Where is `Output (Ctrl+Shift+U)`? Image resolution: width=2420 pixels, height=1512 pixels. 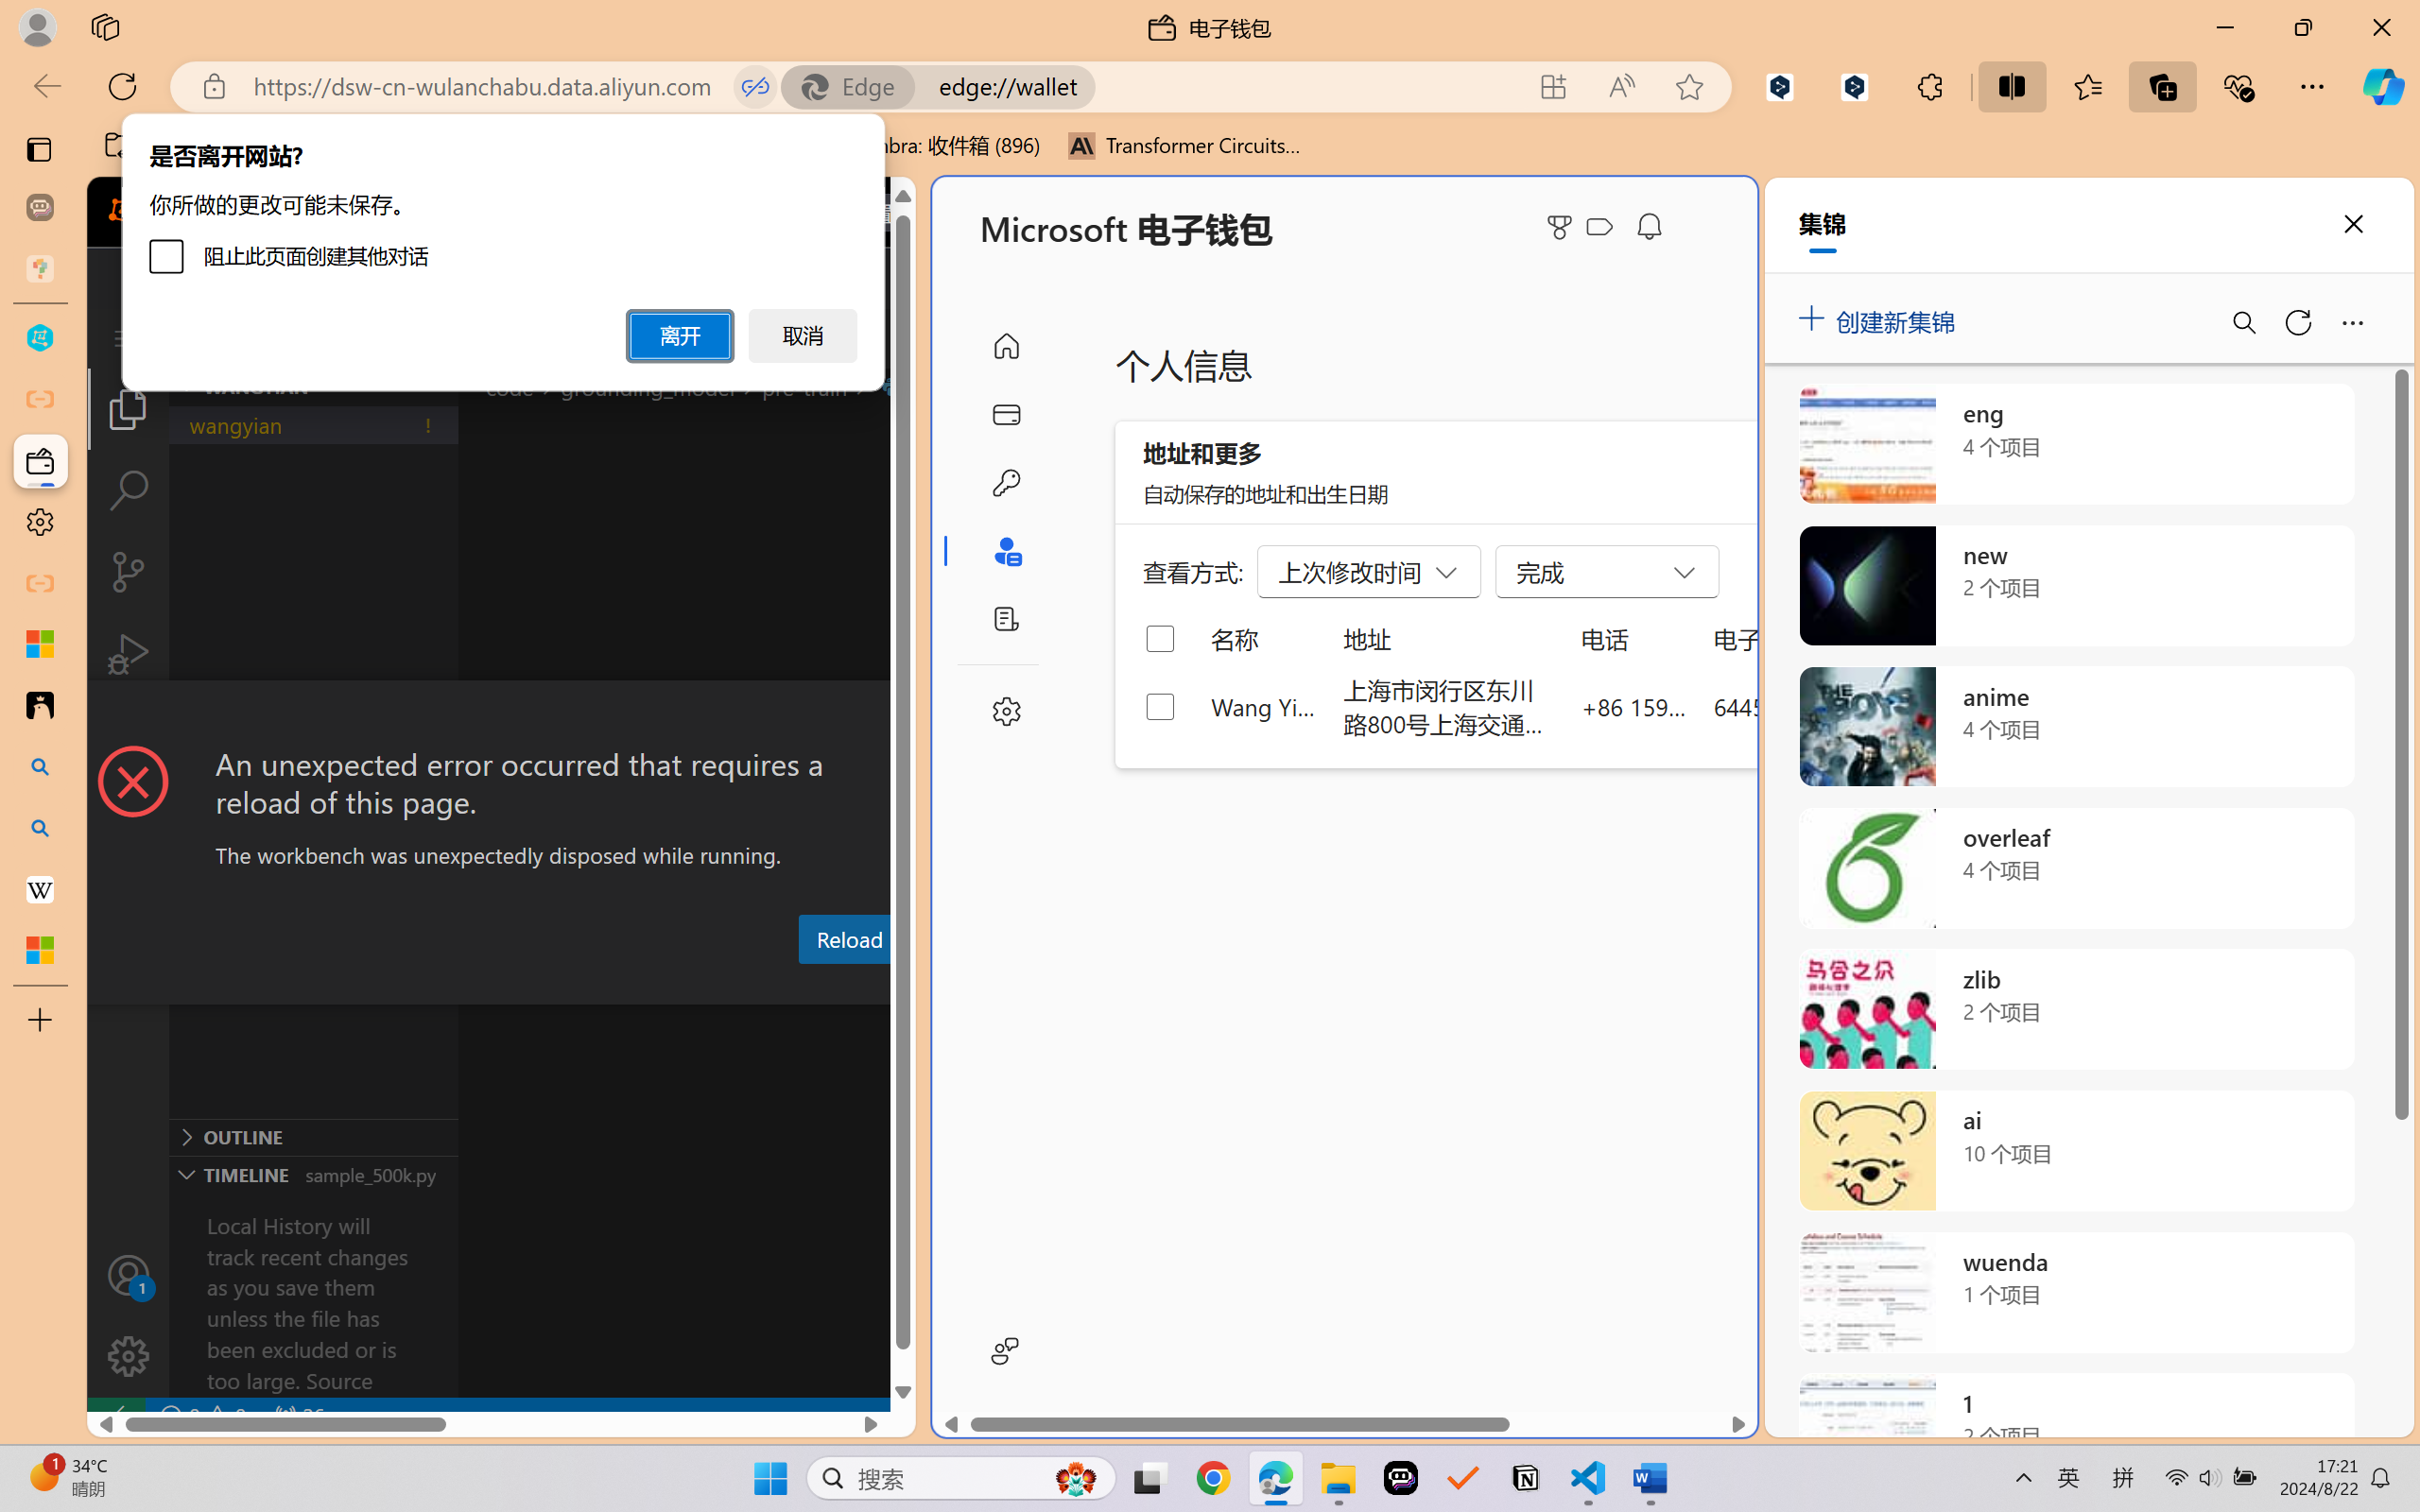 Output (Ctrl+Shift+U) is located at coordinates (658, 986).